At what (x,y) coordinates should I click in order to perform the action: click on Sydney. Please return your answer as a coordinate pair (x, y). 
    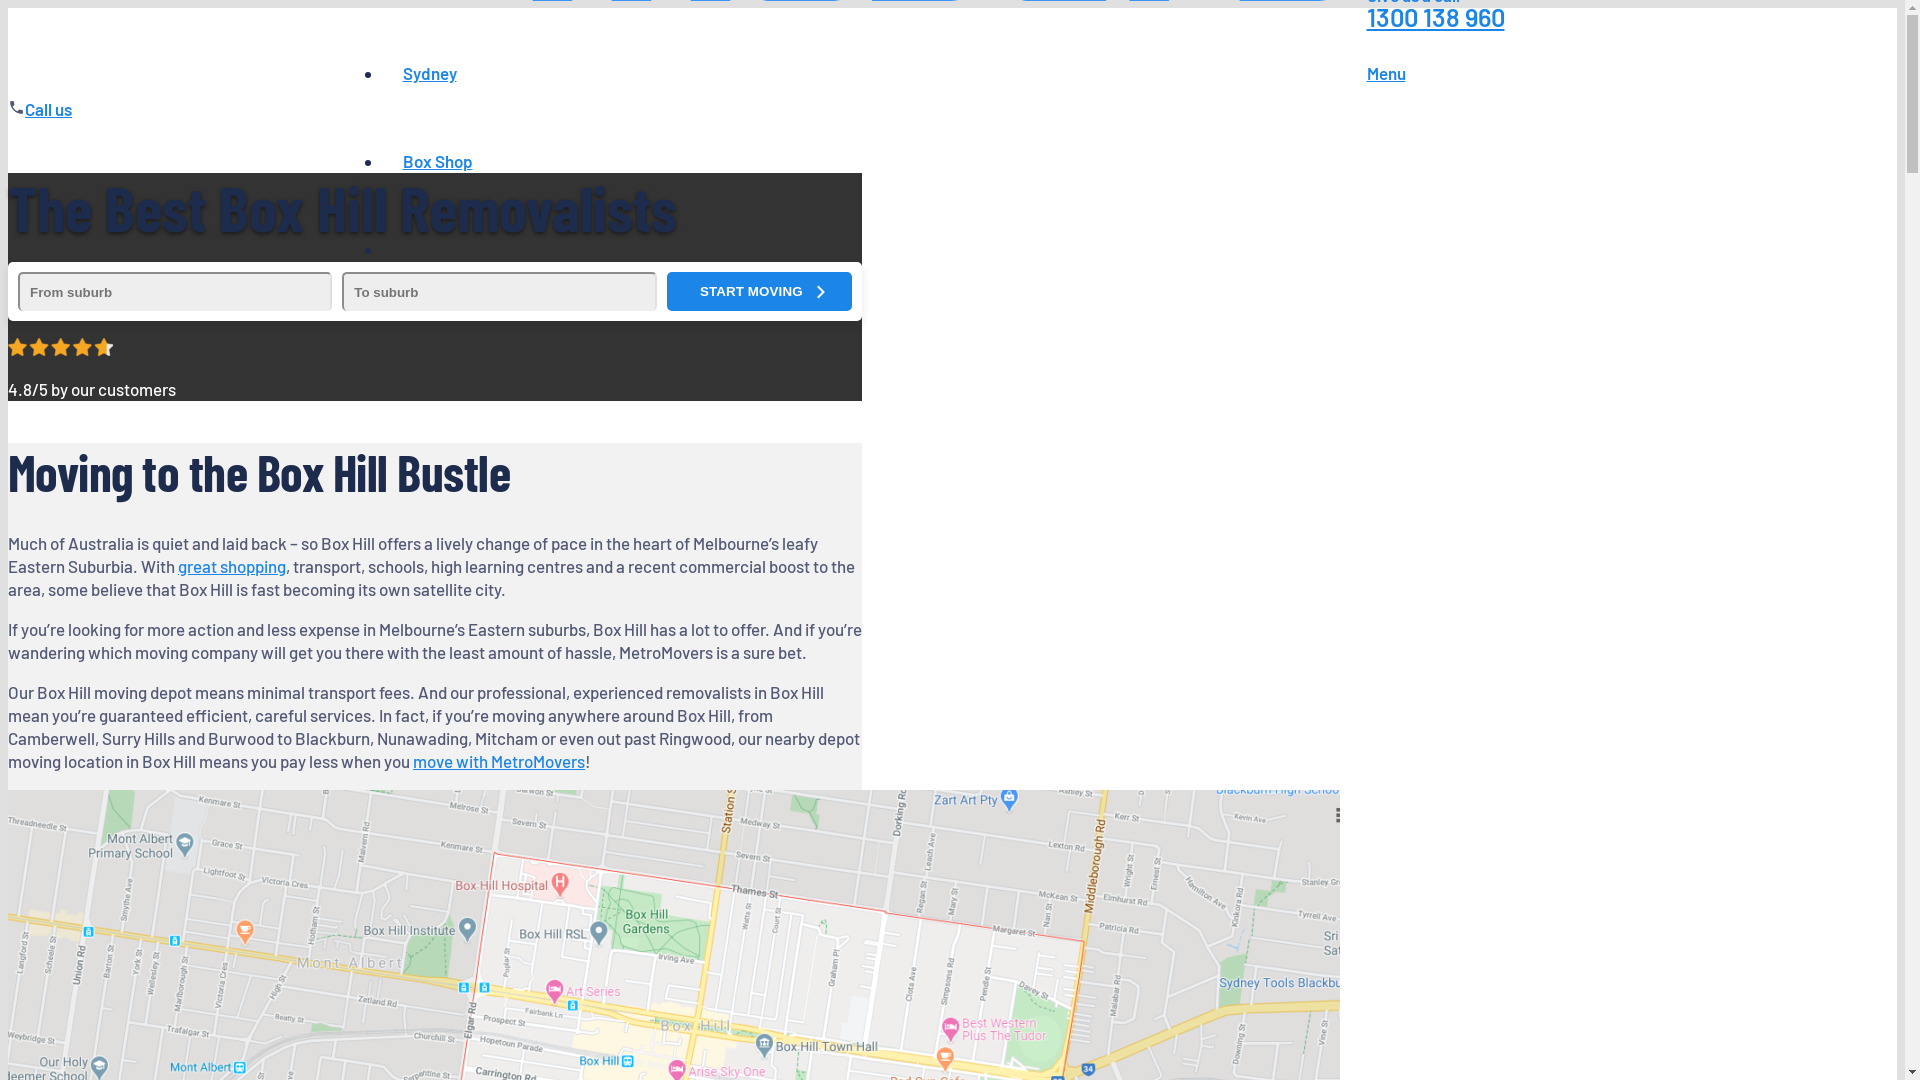
    Looking at the image, I should click on (429, 73).